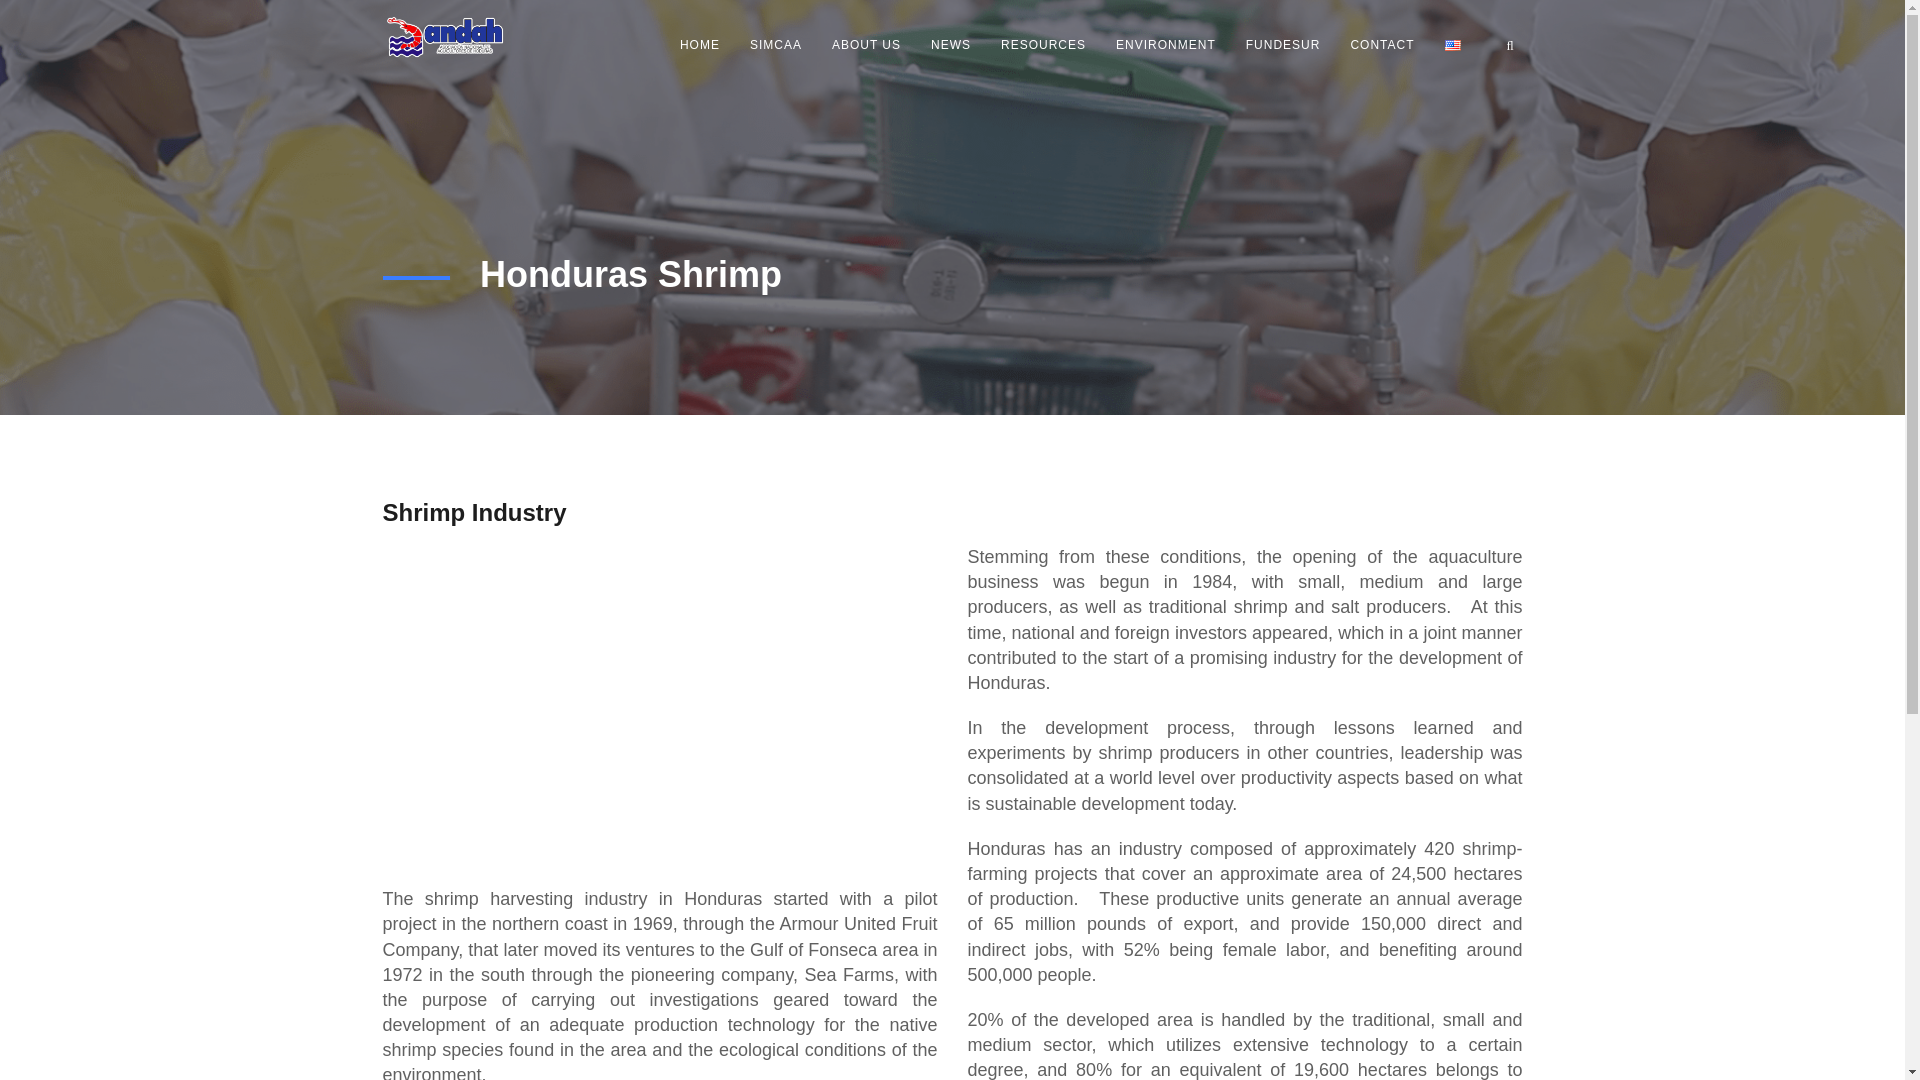 The height and width of the screenshot is (1080, 1920). Describe the element at coordinates (1381, 44) in the screenshot. I see `CONTACT` at that location.